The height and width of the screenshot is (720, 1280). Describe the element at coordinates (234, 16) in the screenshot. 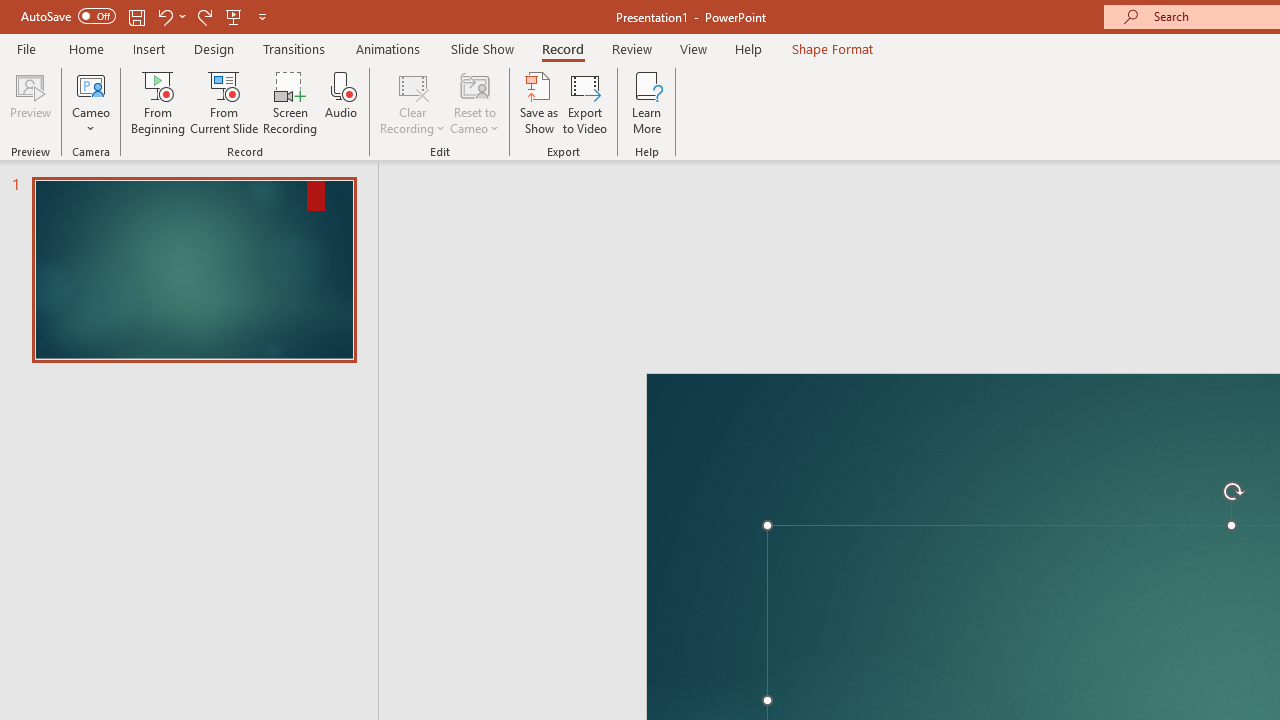

I see `From Beginning` at that location.